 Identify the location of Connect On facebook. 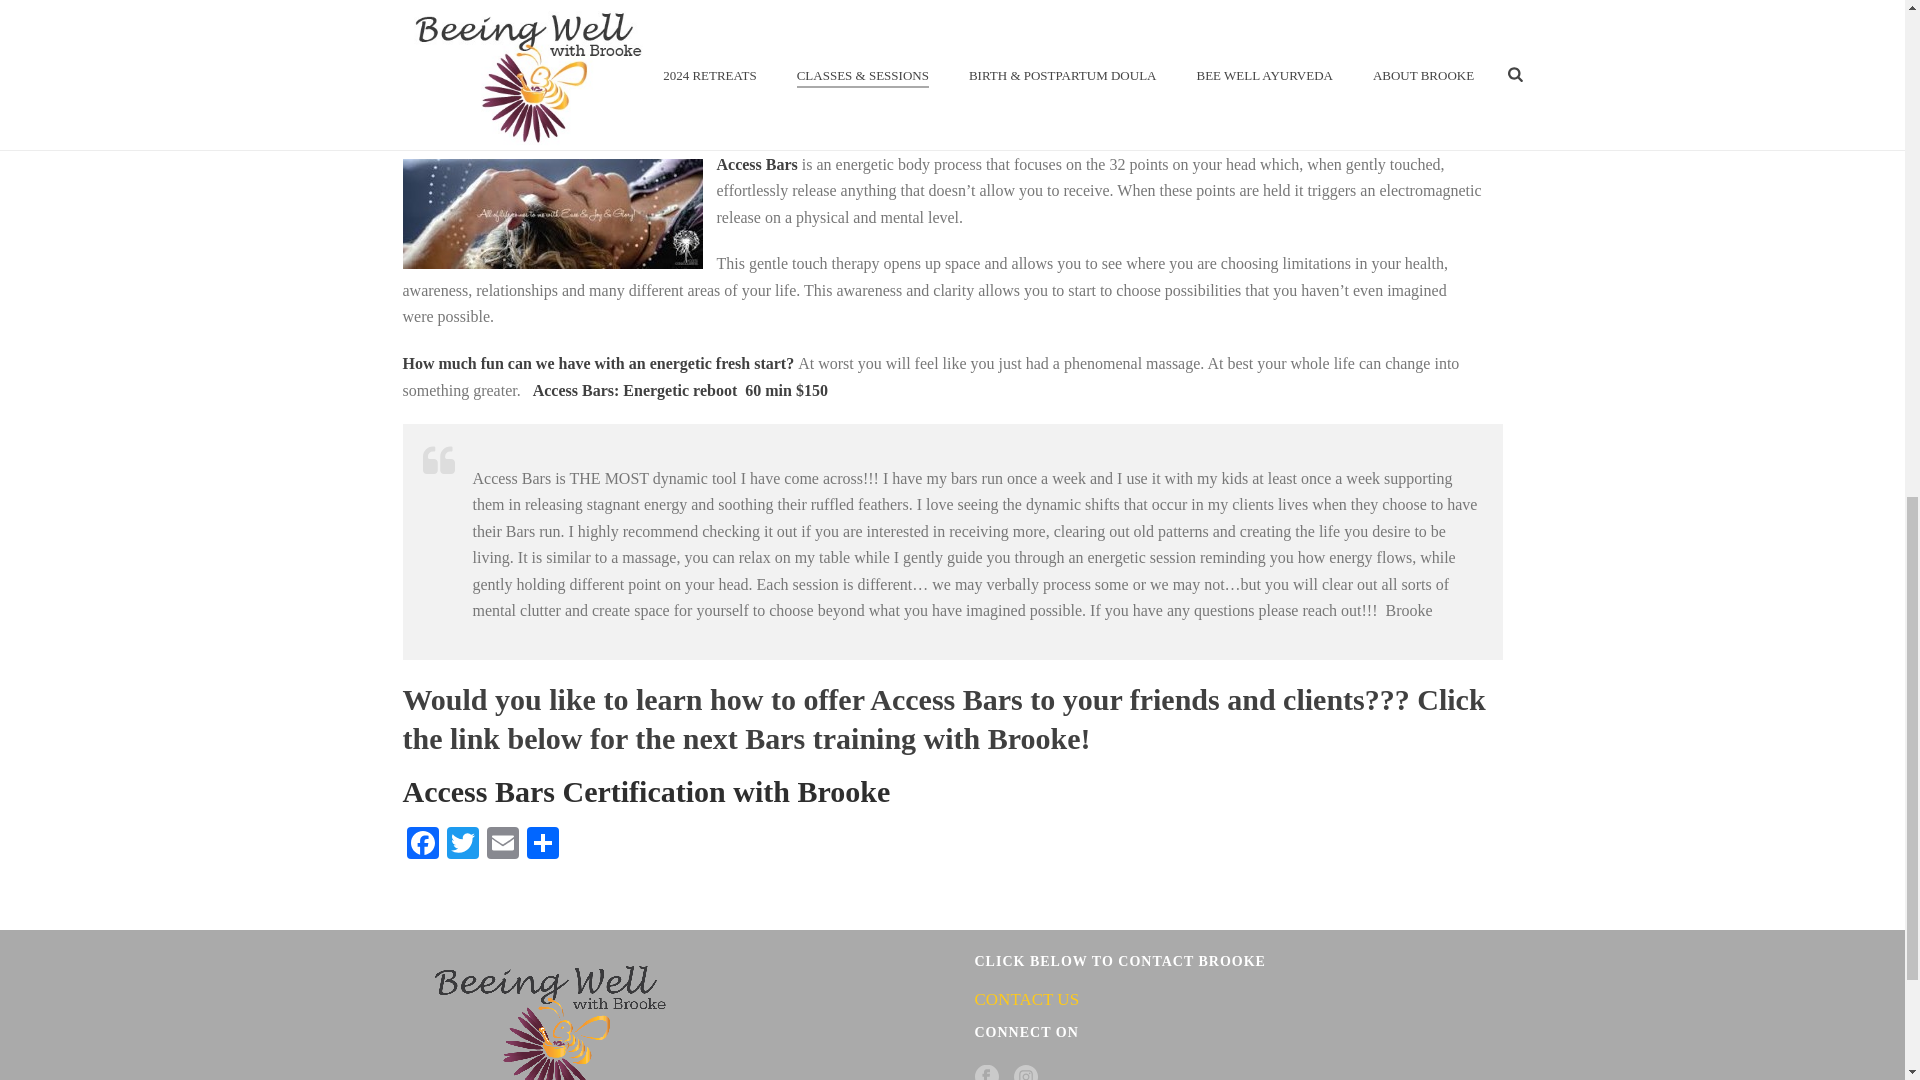
(986, 1072).